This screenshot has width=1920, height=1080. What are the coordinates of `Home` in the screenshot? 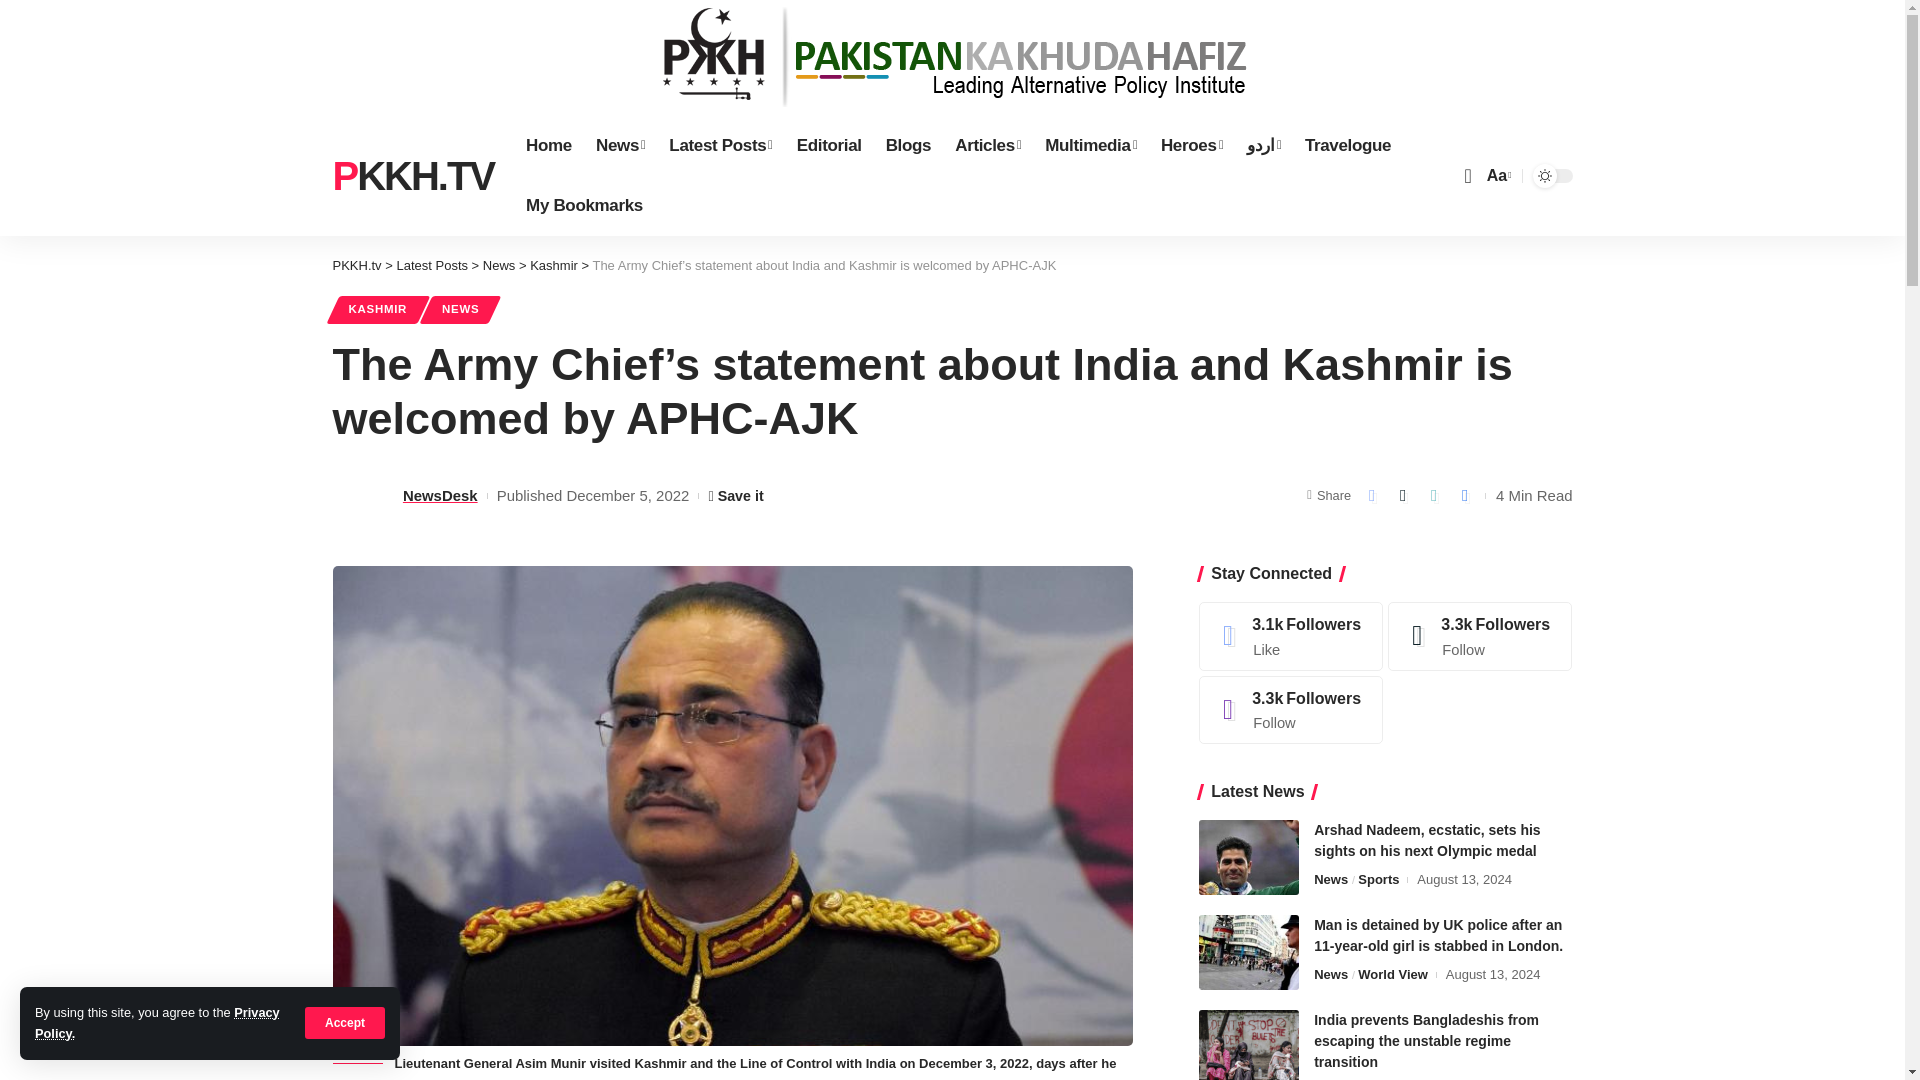 It's located at (548, 146).